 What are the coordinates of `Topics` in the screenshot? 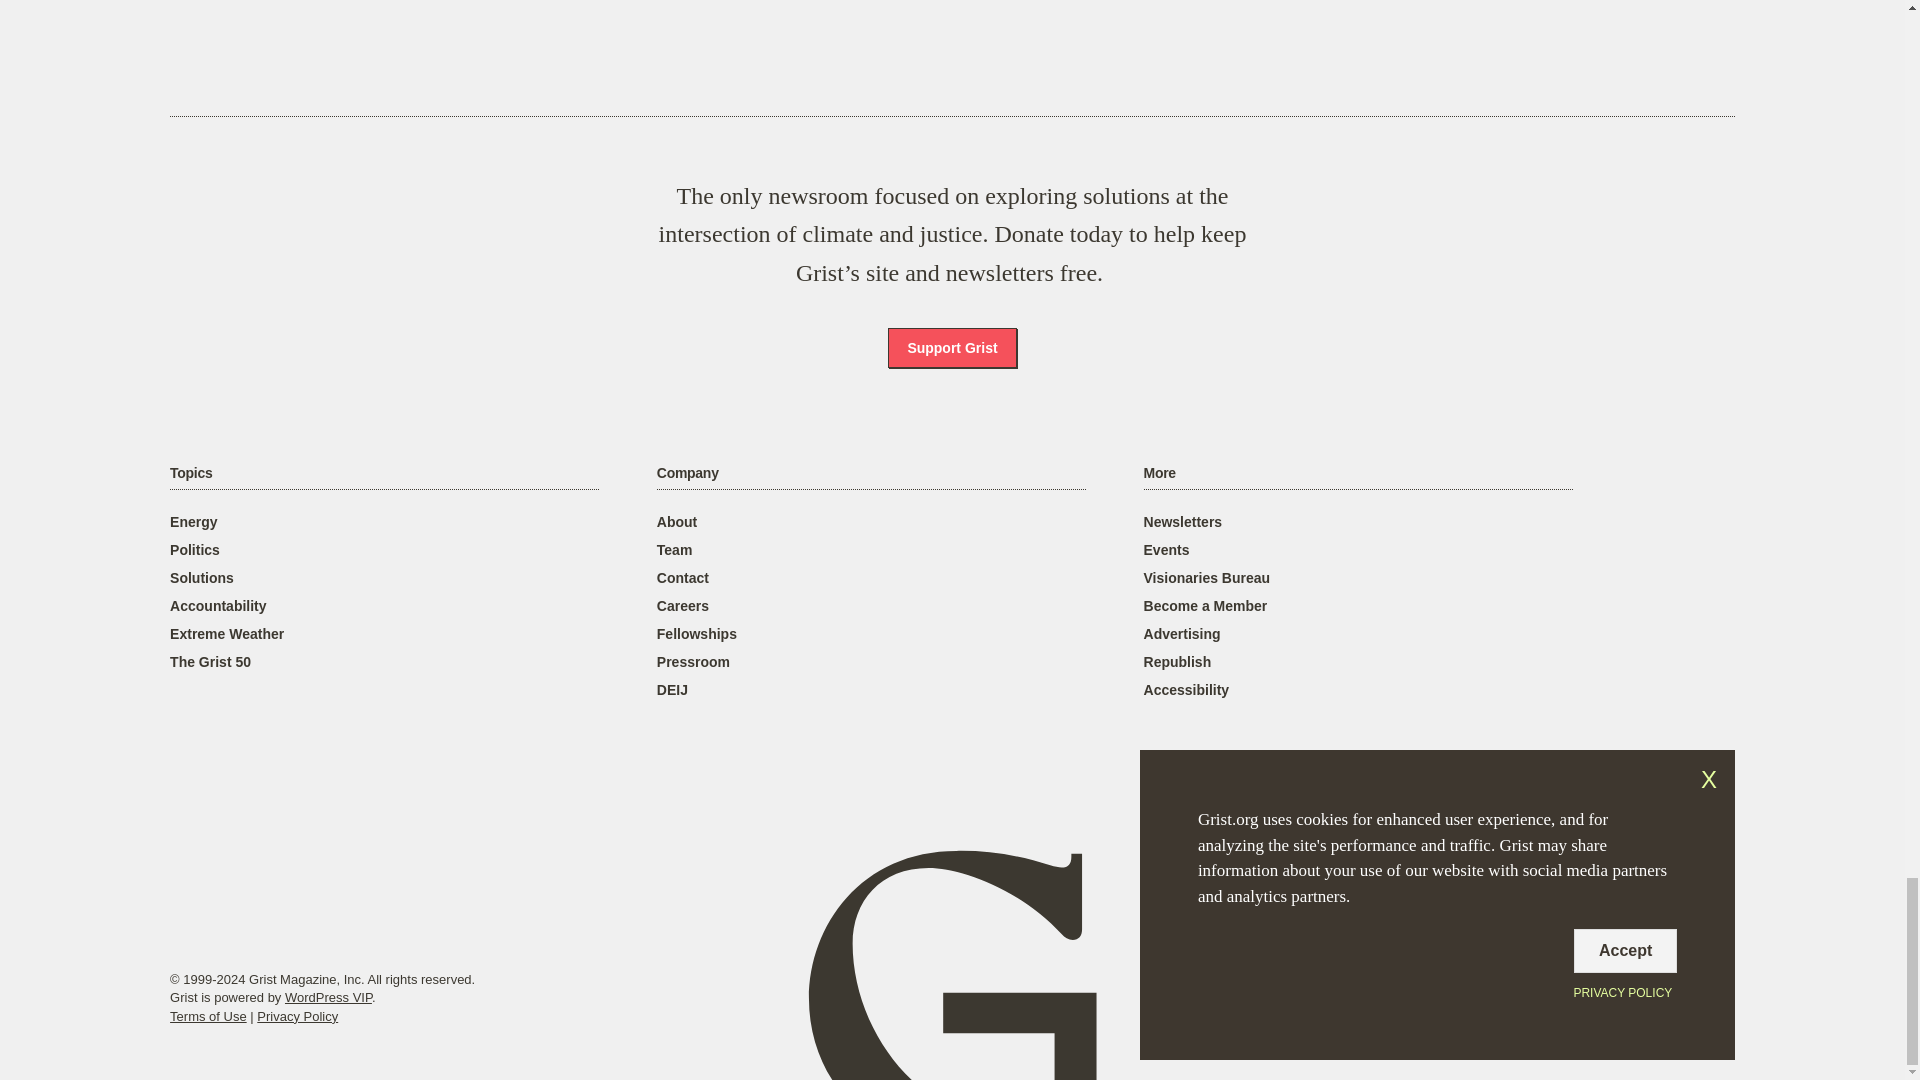 It's located at (190, 473).